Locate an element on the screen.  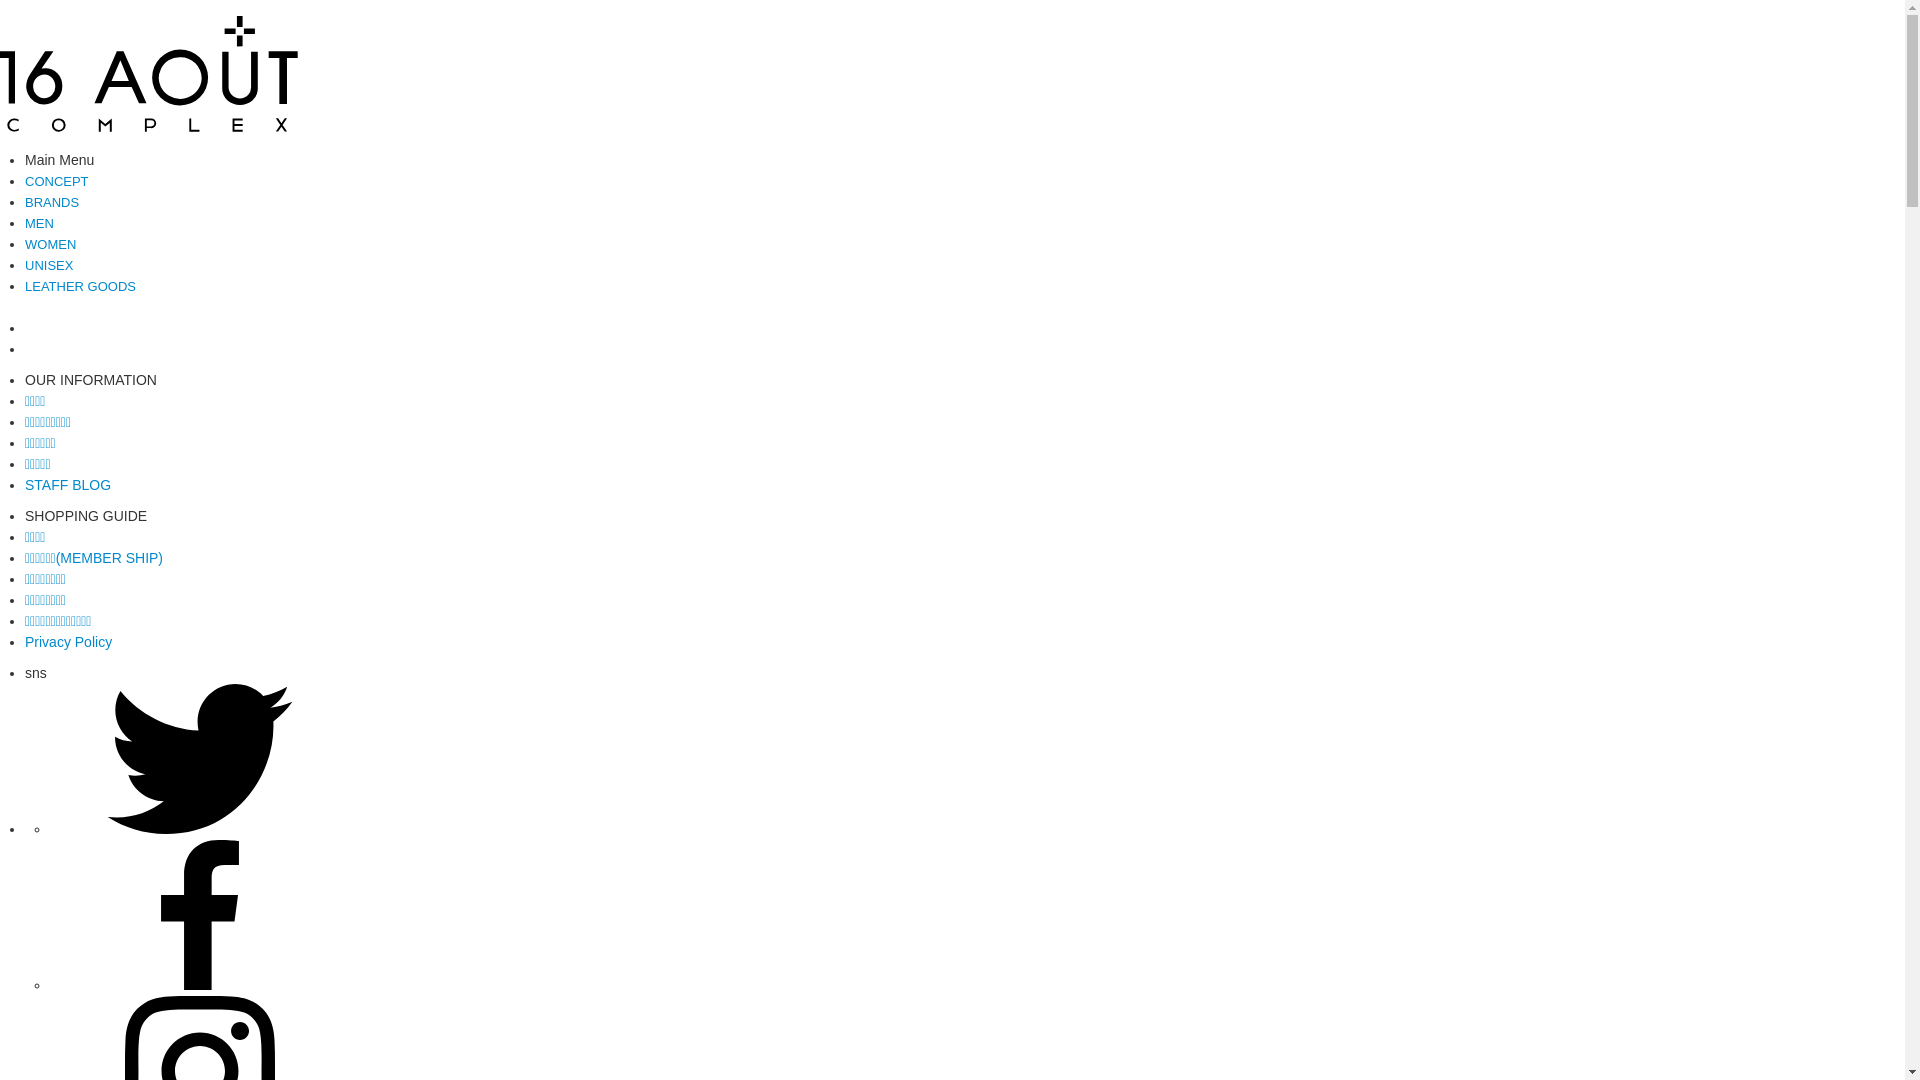
BRANDS is located at coordinates (52, 202).